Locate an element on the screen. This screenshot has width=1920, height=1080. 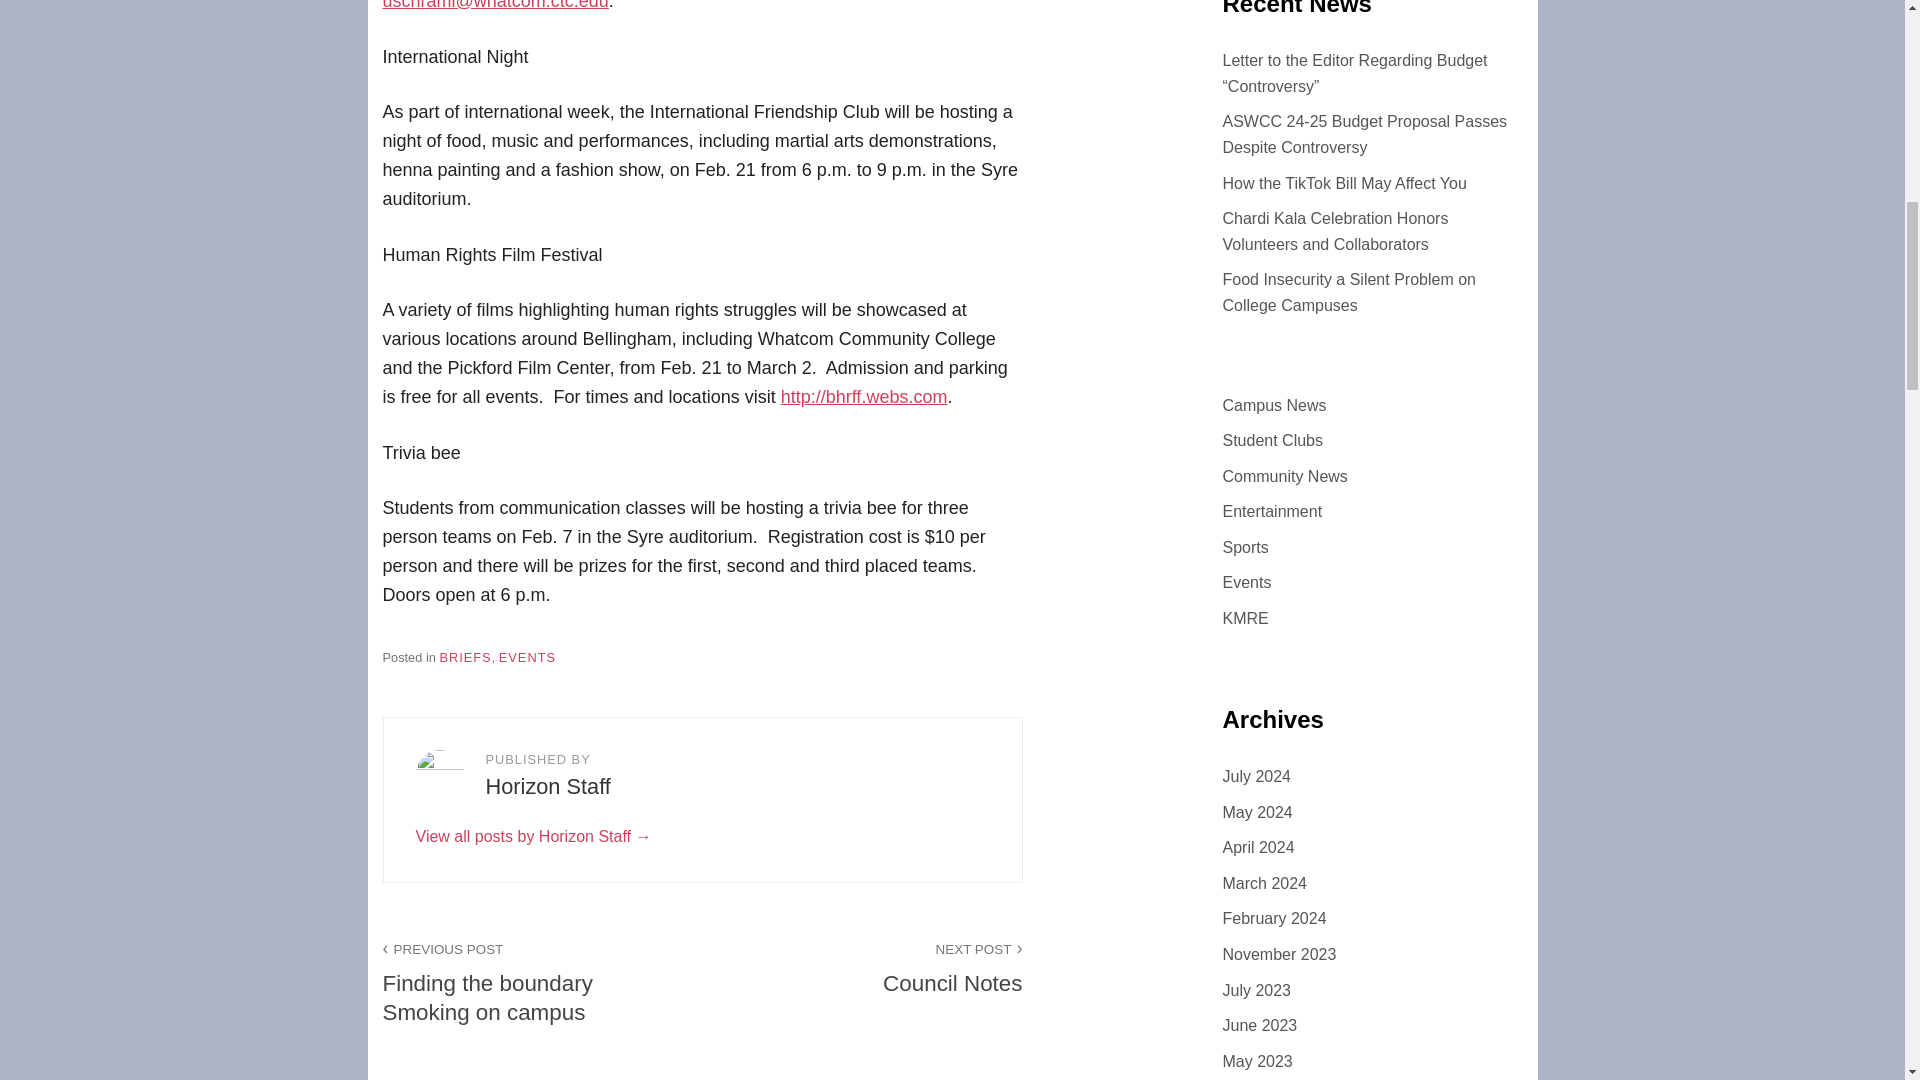
View all posts by Horizon Staff is located at coordinates (1246, 582).